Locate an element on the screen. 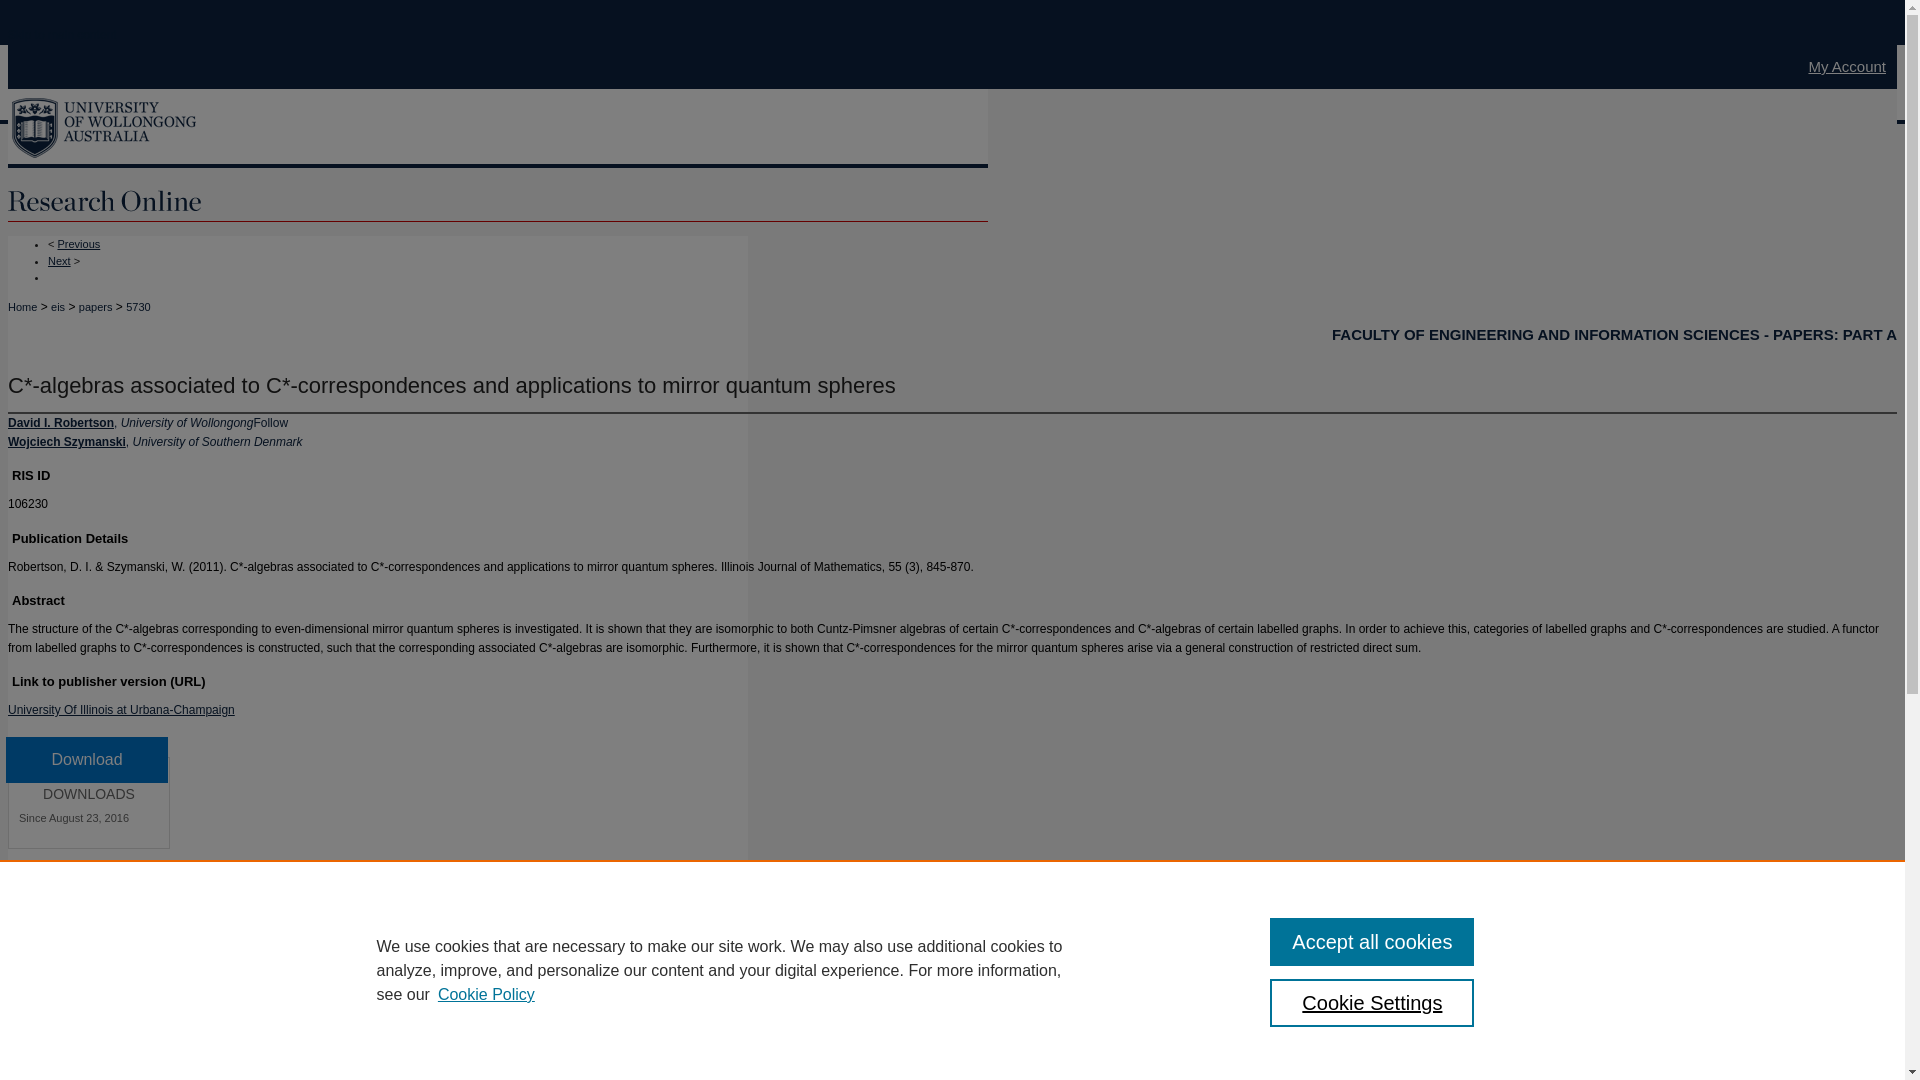  Follow David I. Robertson is located at coordinates (270, 422).